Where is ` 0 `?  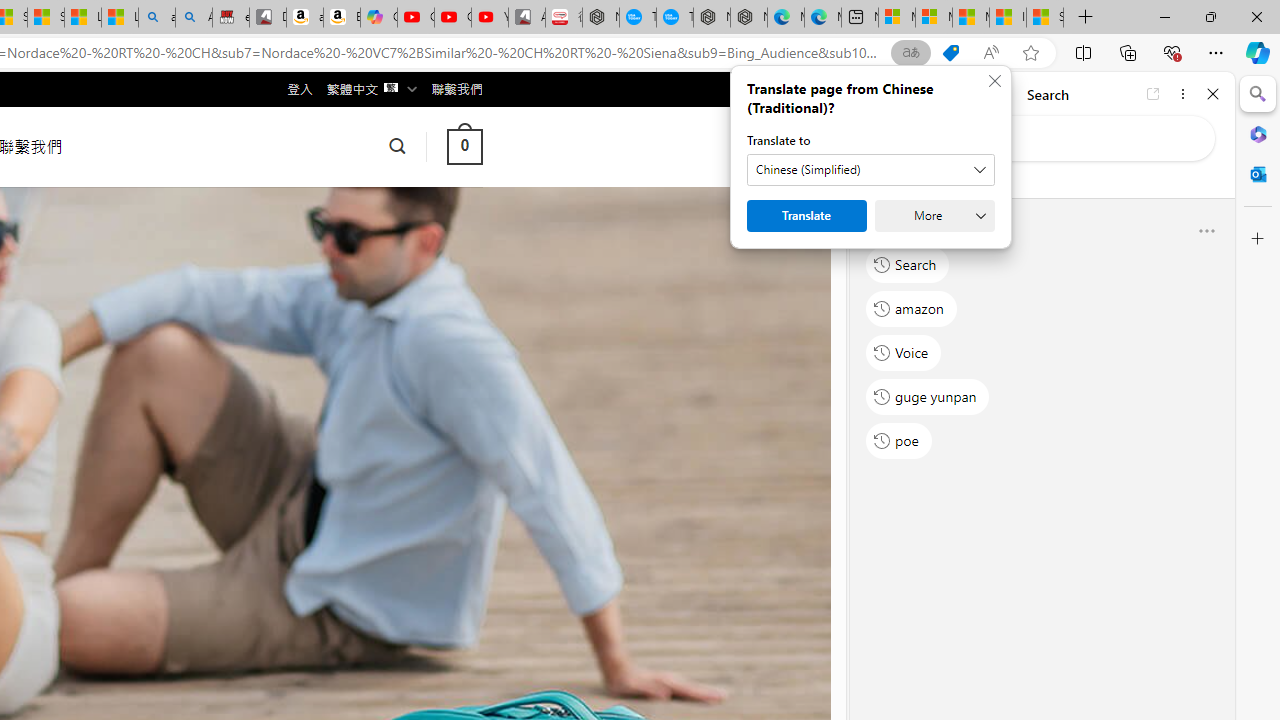
 0  is located at coordinates (464, 146).